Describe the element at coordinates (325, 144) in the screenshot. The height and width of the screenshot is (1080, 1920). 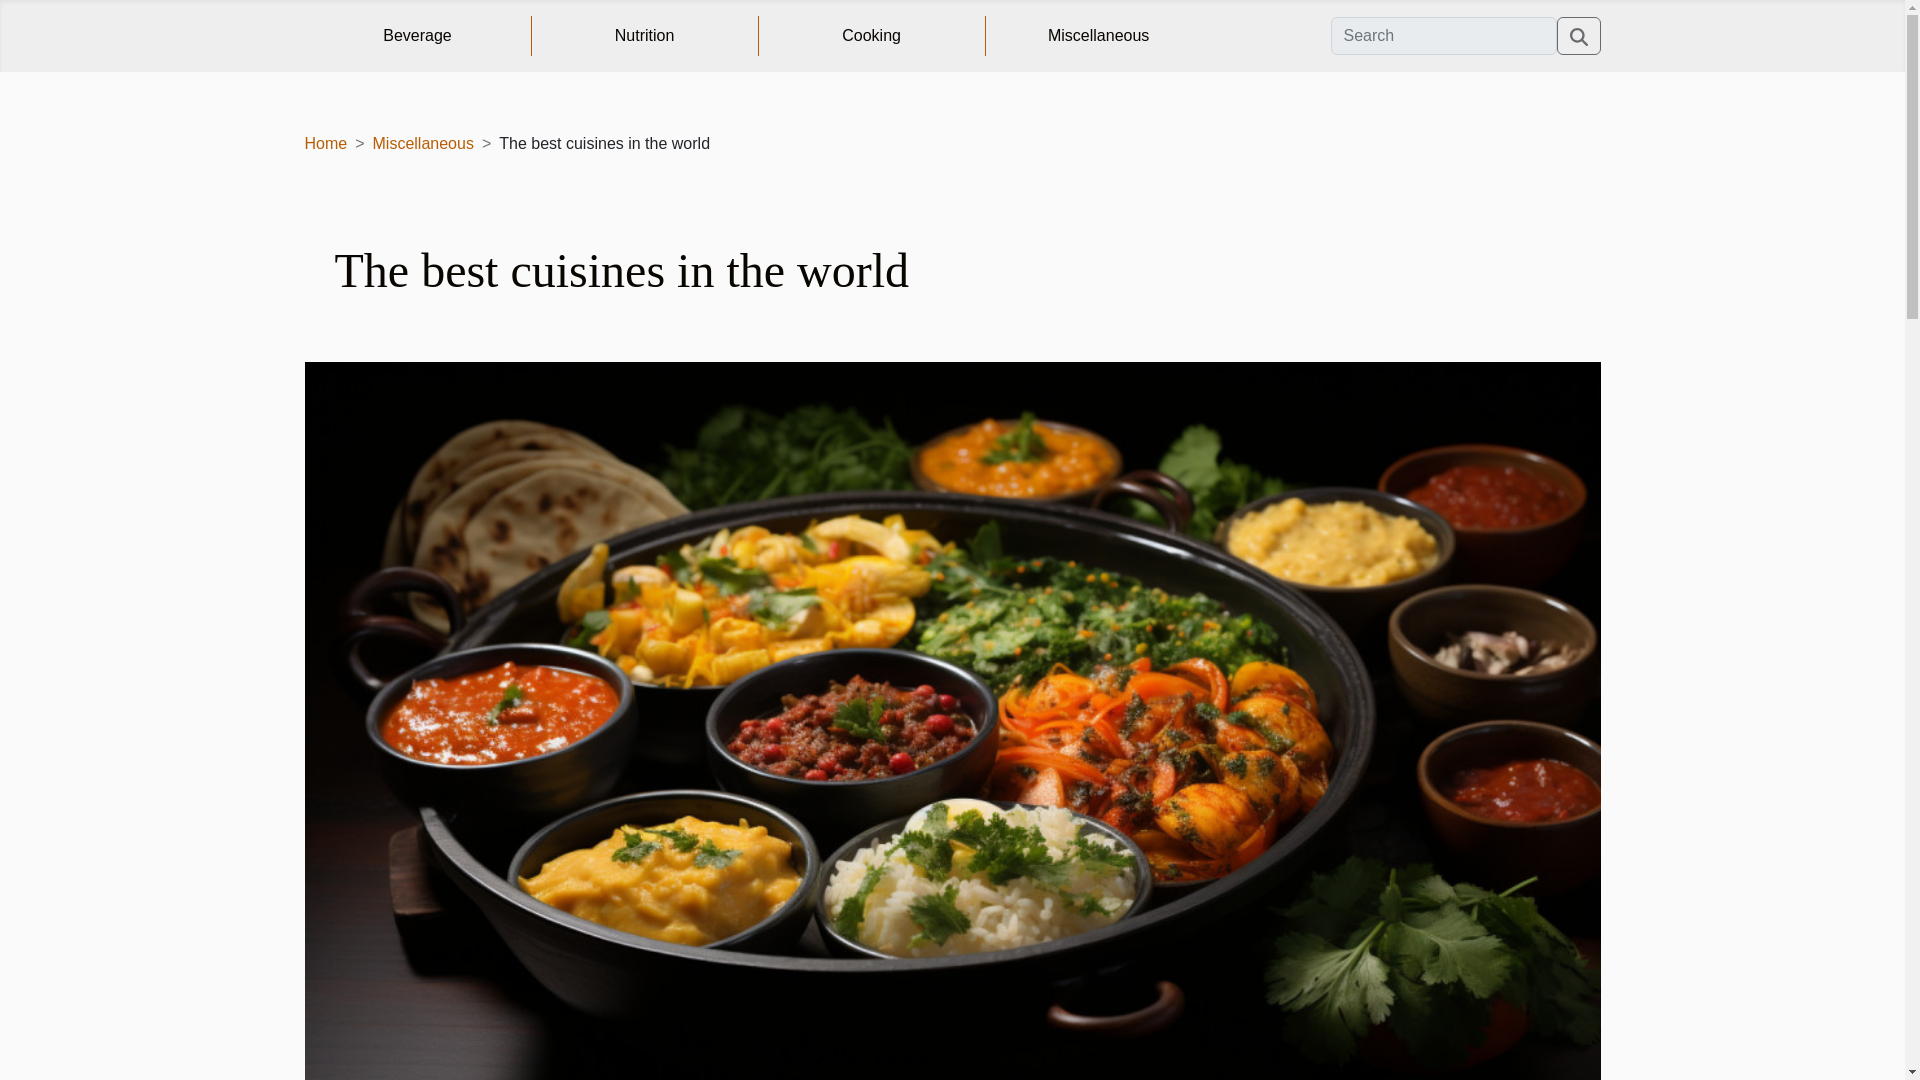
I see `Home` at that location.